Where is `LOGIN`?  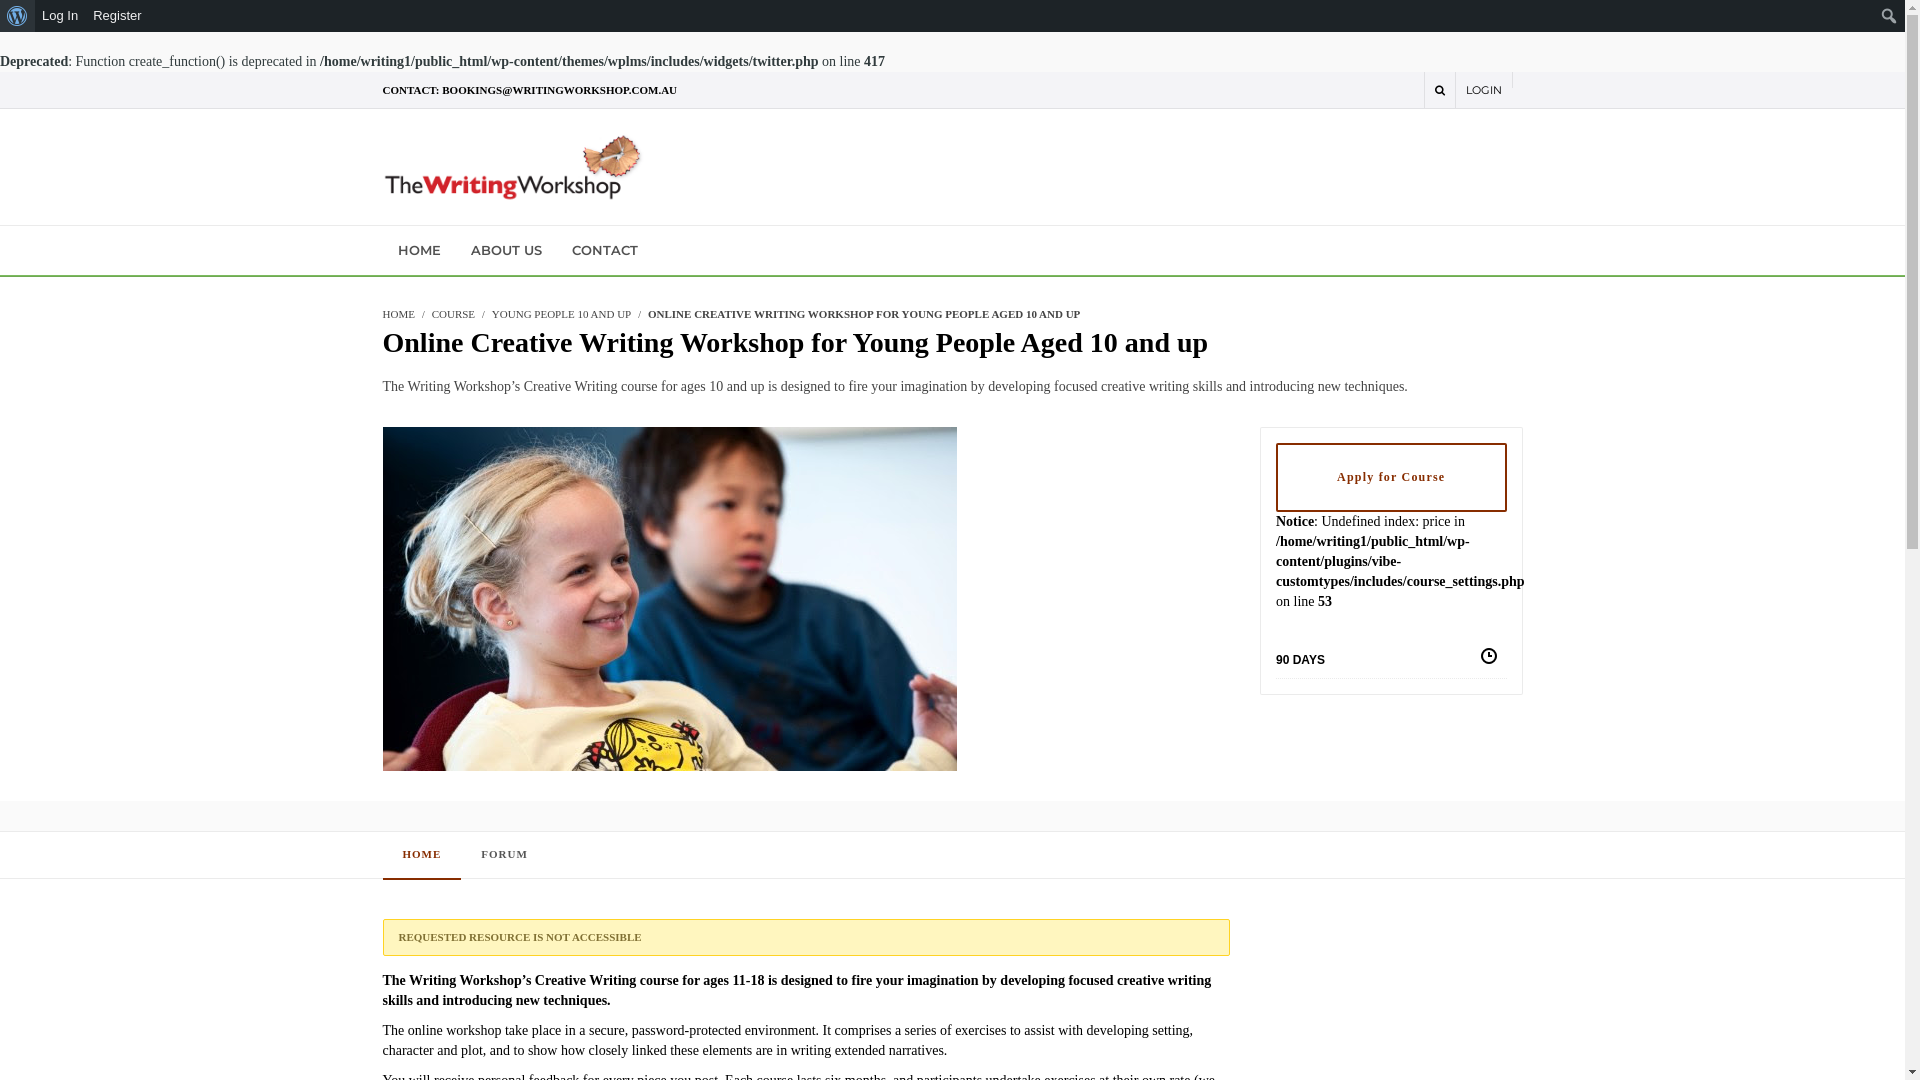
LOGIN is located at coordinates (1484, 90).